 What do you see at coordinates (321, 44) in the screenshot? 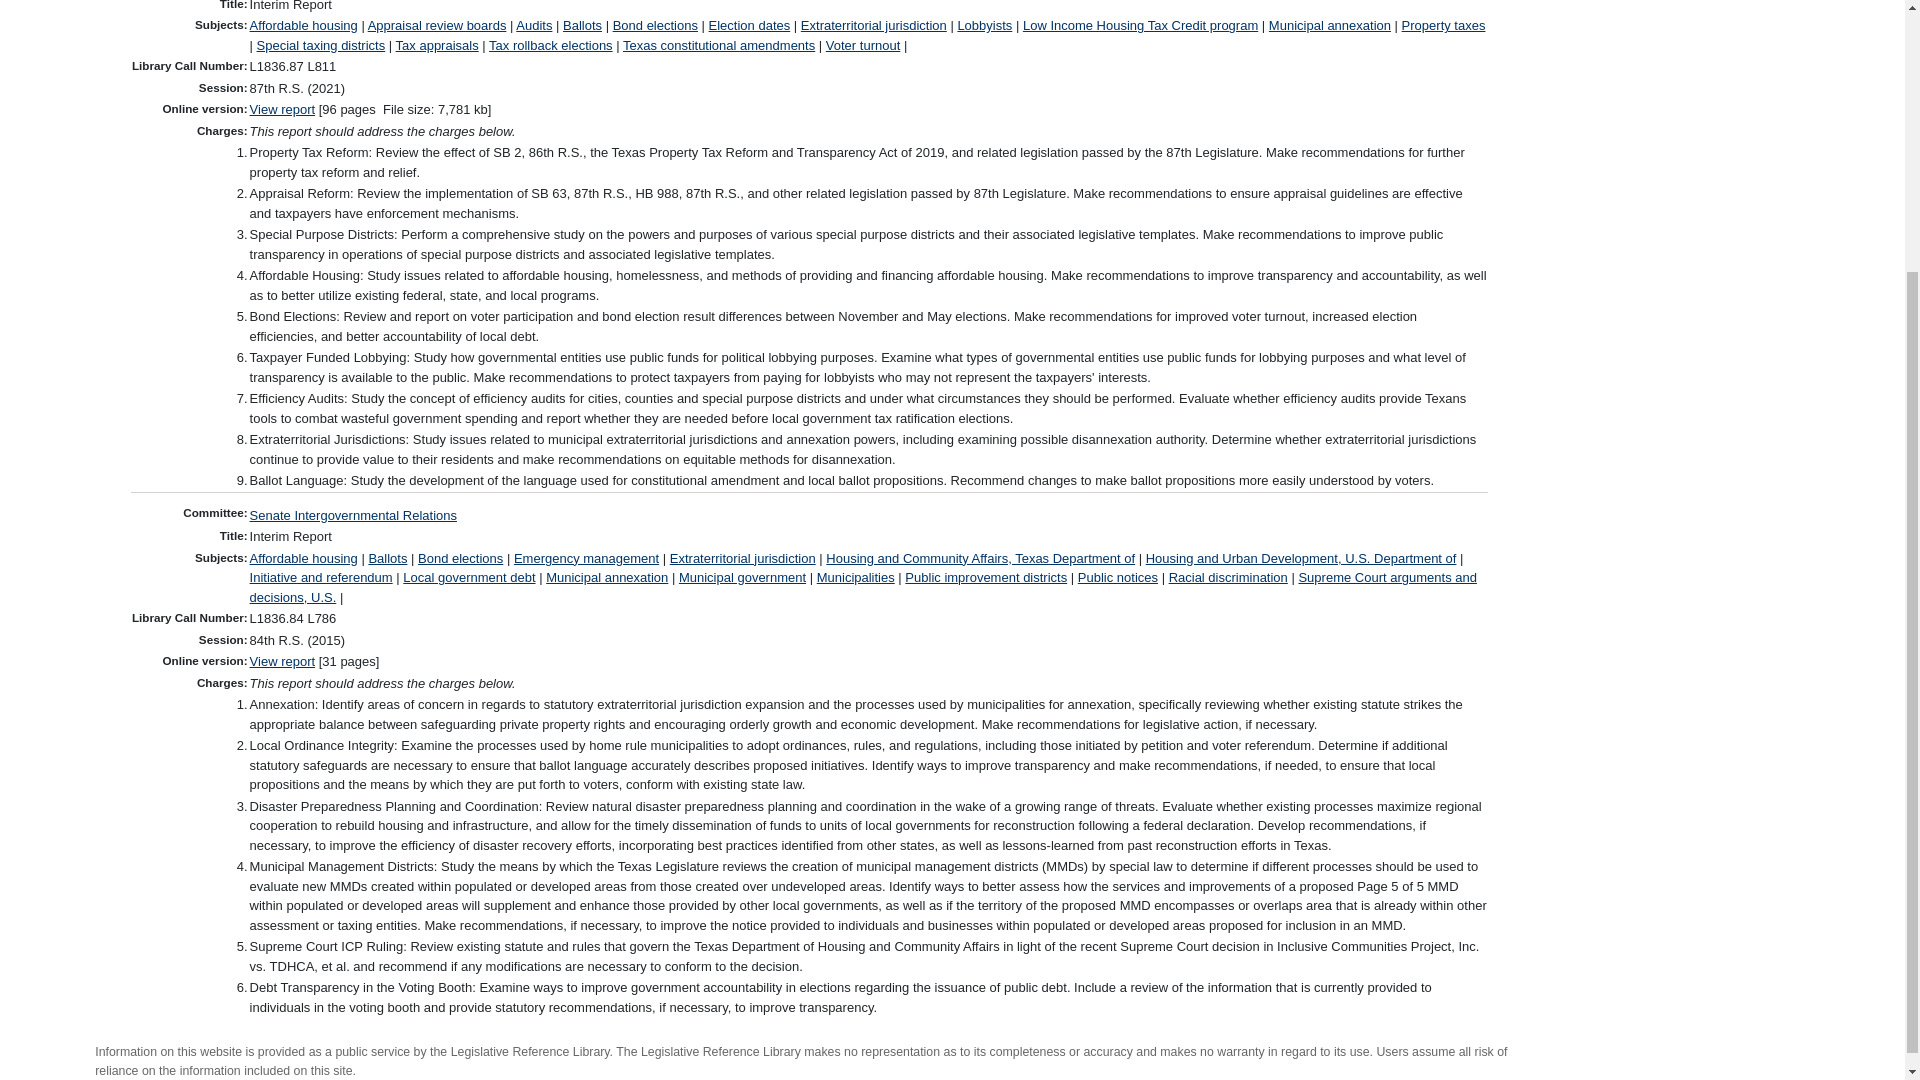
I see `Other reports addressing: Special taxing districts` at bounding box center [321, 44].